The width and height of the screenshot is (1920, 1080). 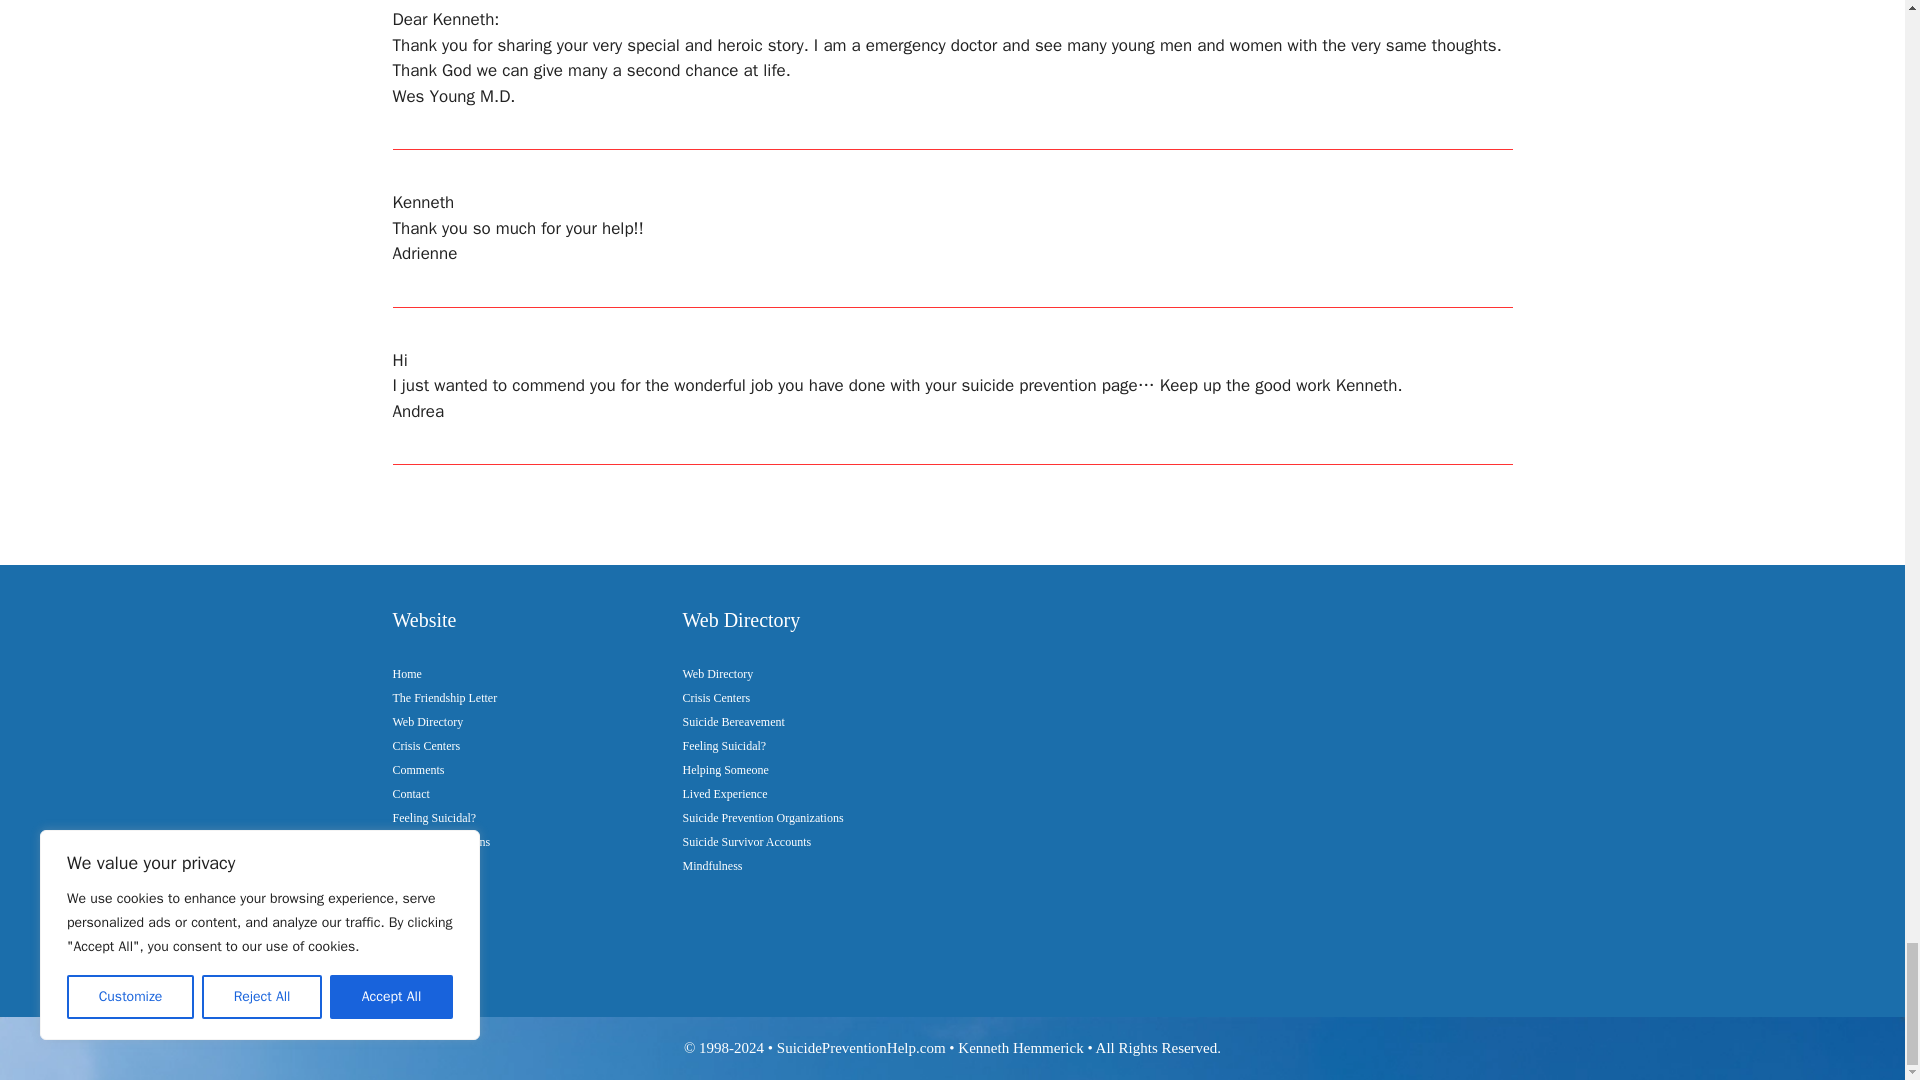 I want to click on 25th Anniversary, so click(x=432, y=890).